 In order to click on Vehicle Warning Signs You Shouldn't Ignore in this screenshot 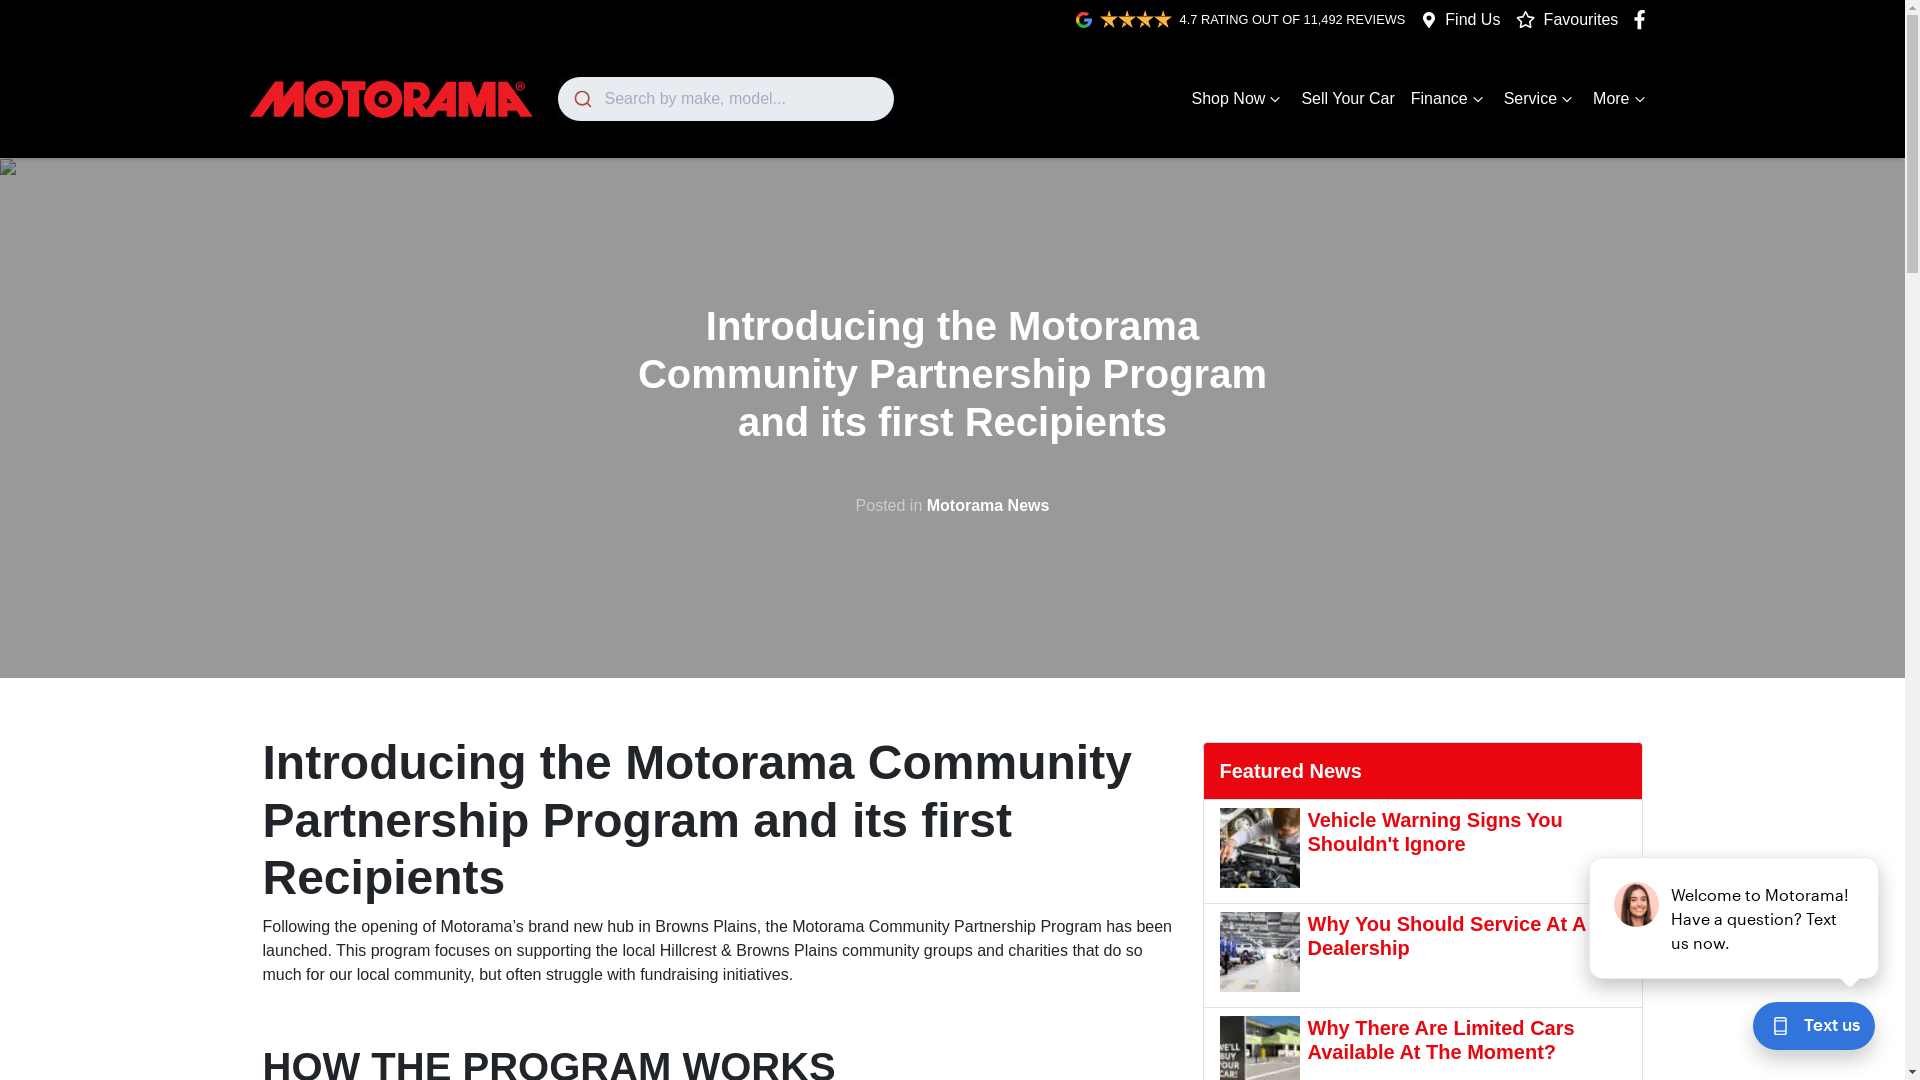, I will do `click(1423, 852)`.